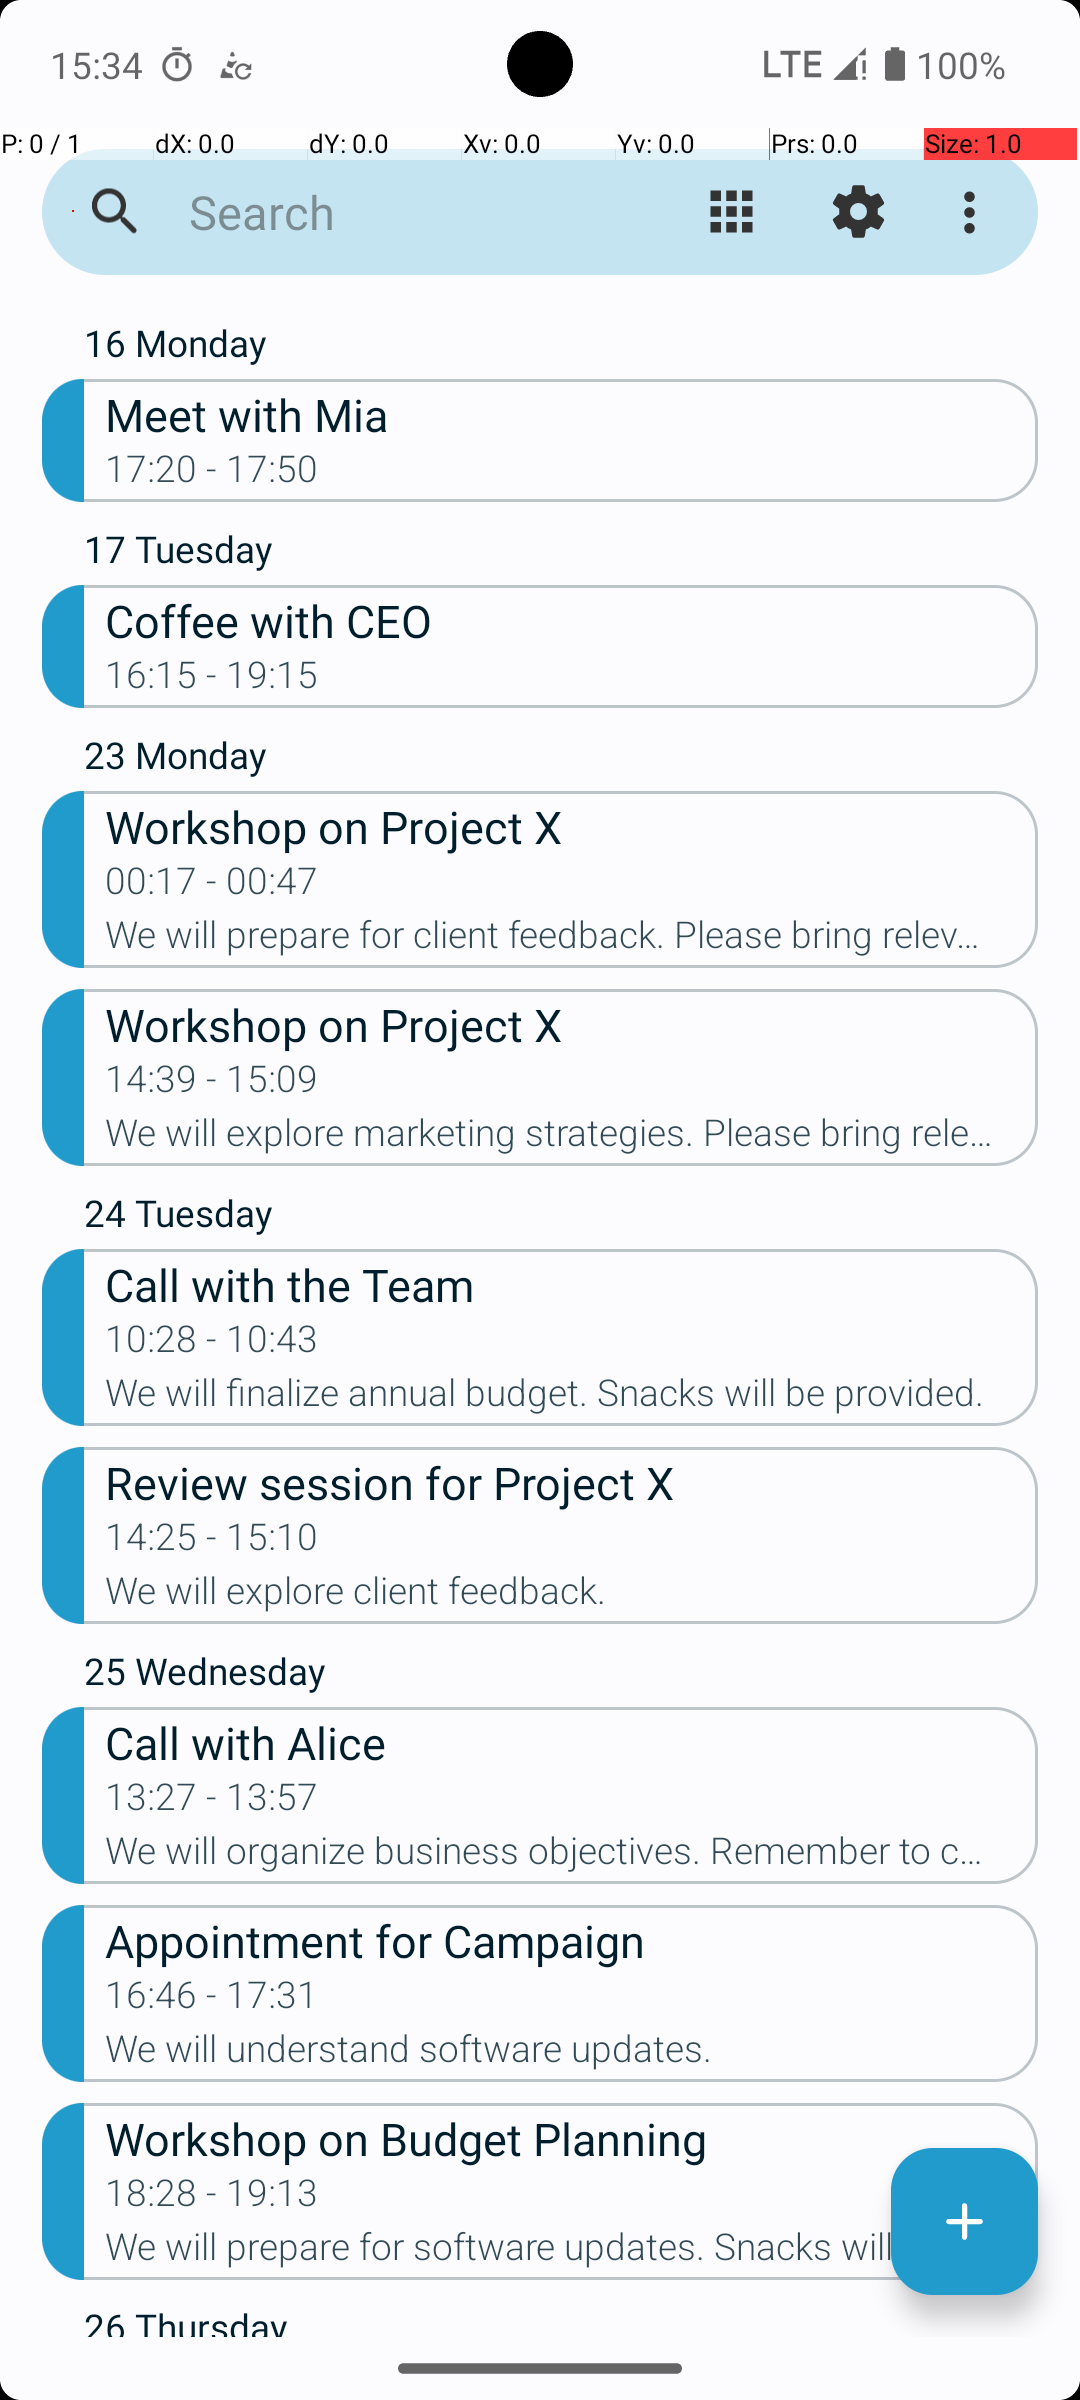 Image resolution: width=1080 pixels, height=2400 pixels. What do you see at coordinates (561, 1676) in the screenshot?
I see `25 Wednesday` at bounding box center [561, 1676].